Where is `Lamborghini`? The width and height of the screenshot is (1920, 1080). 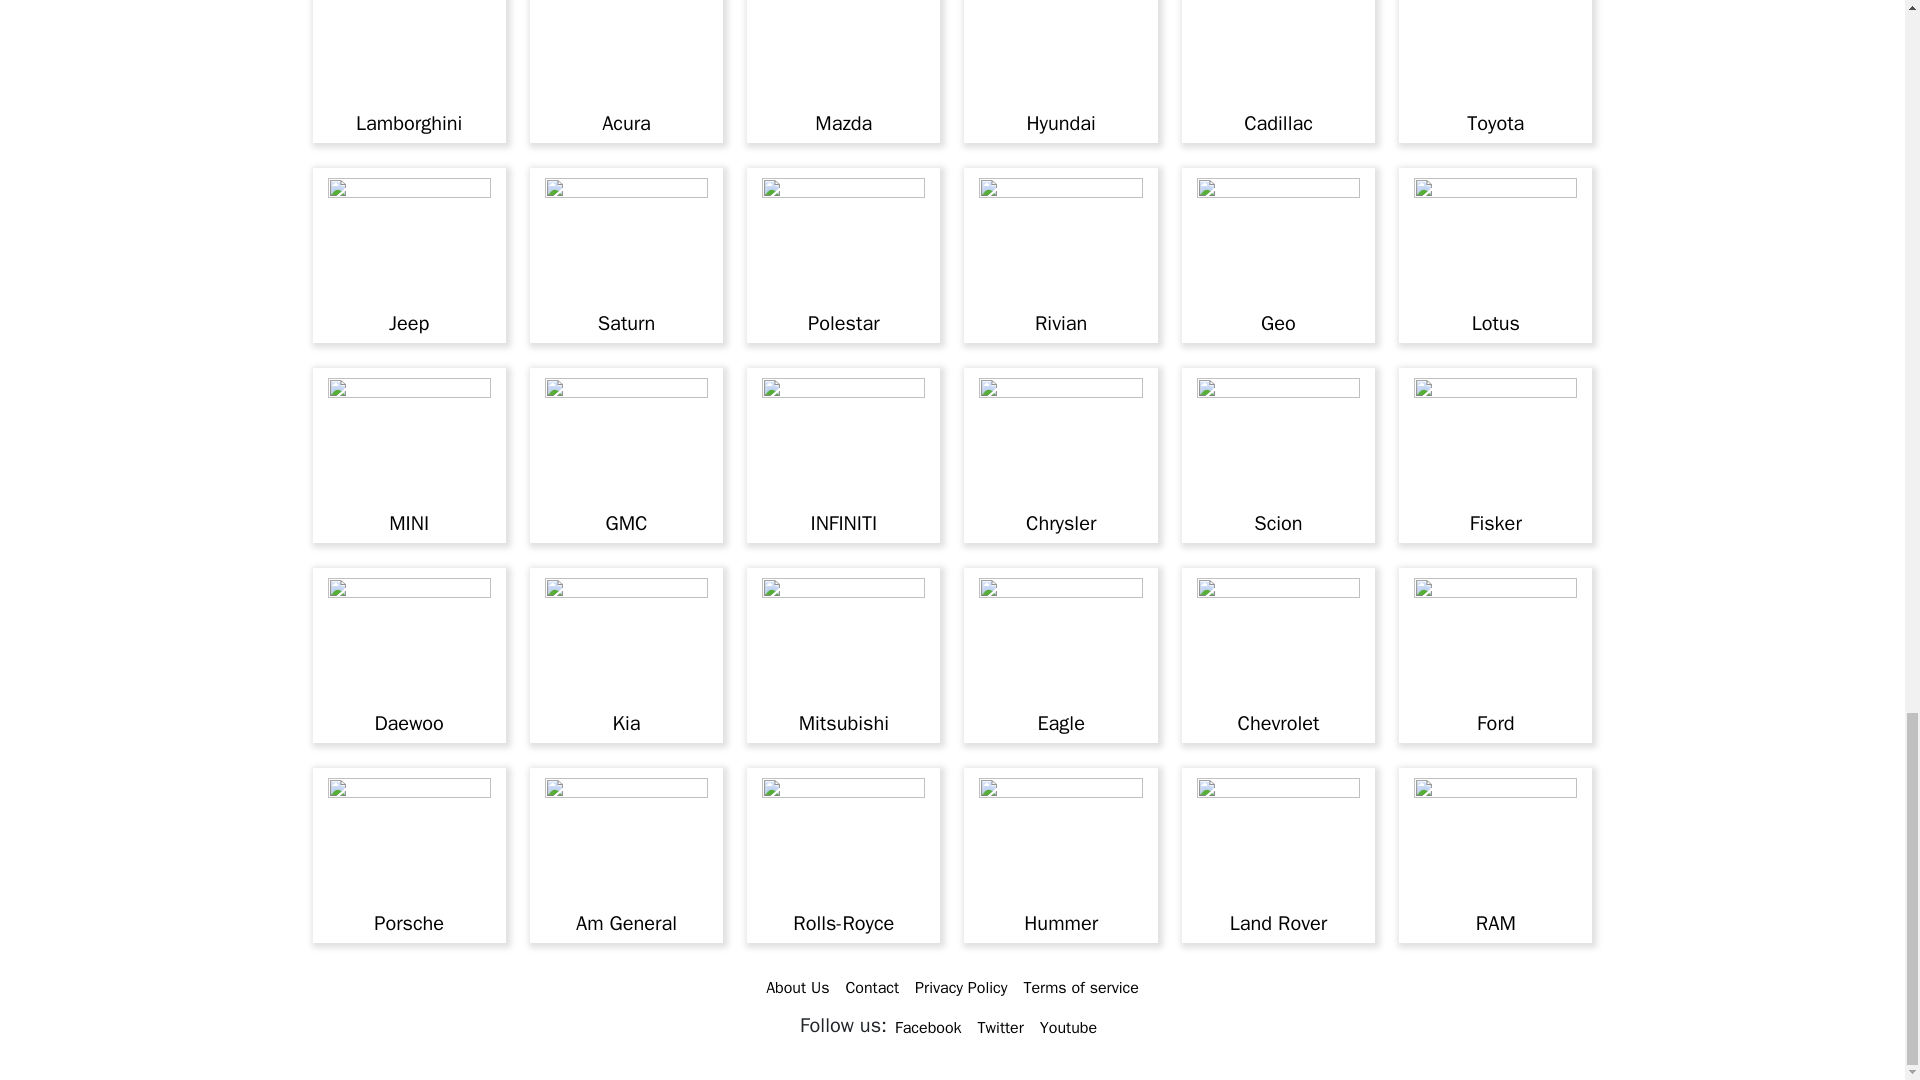
Lamborghini is located at coordinates (408, 124).